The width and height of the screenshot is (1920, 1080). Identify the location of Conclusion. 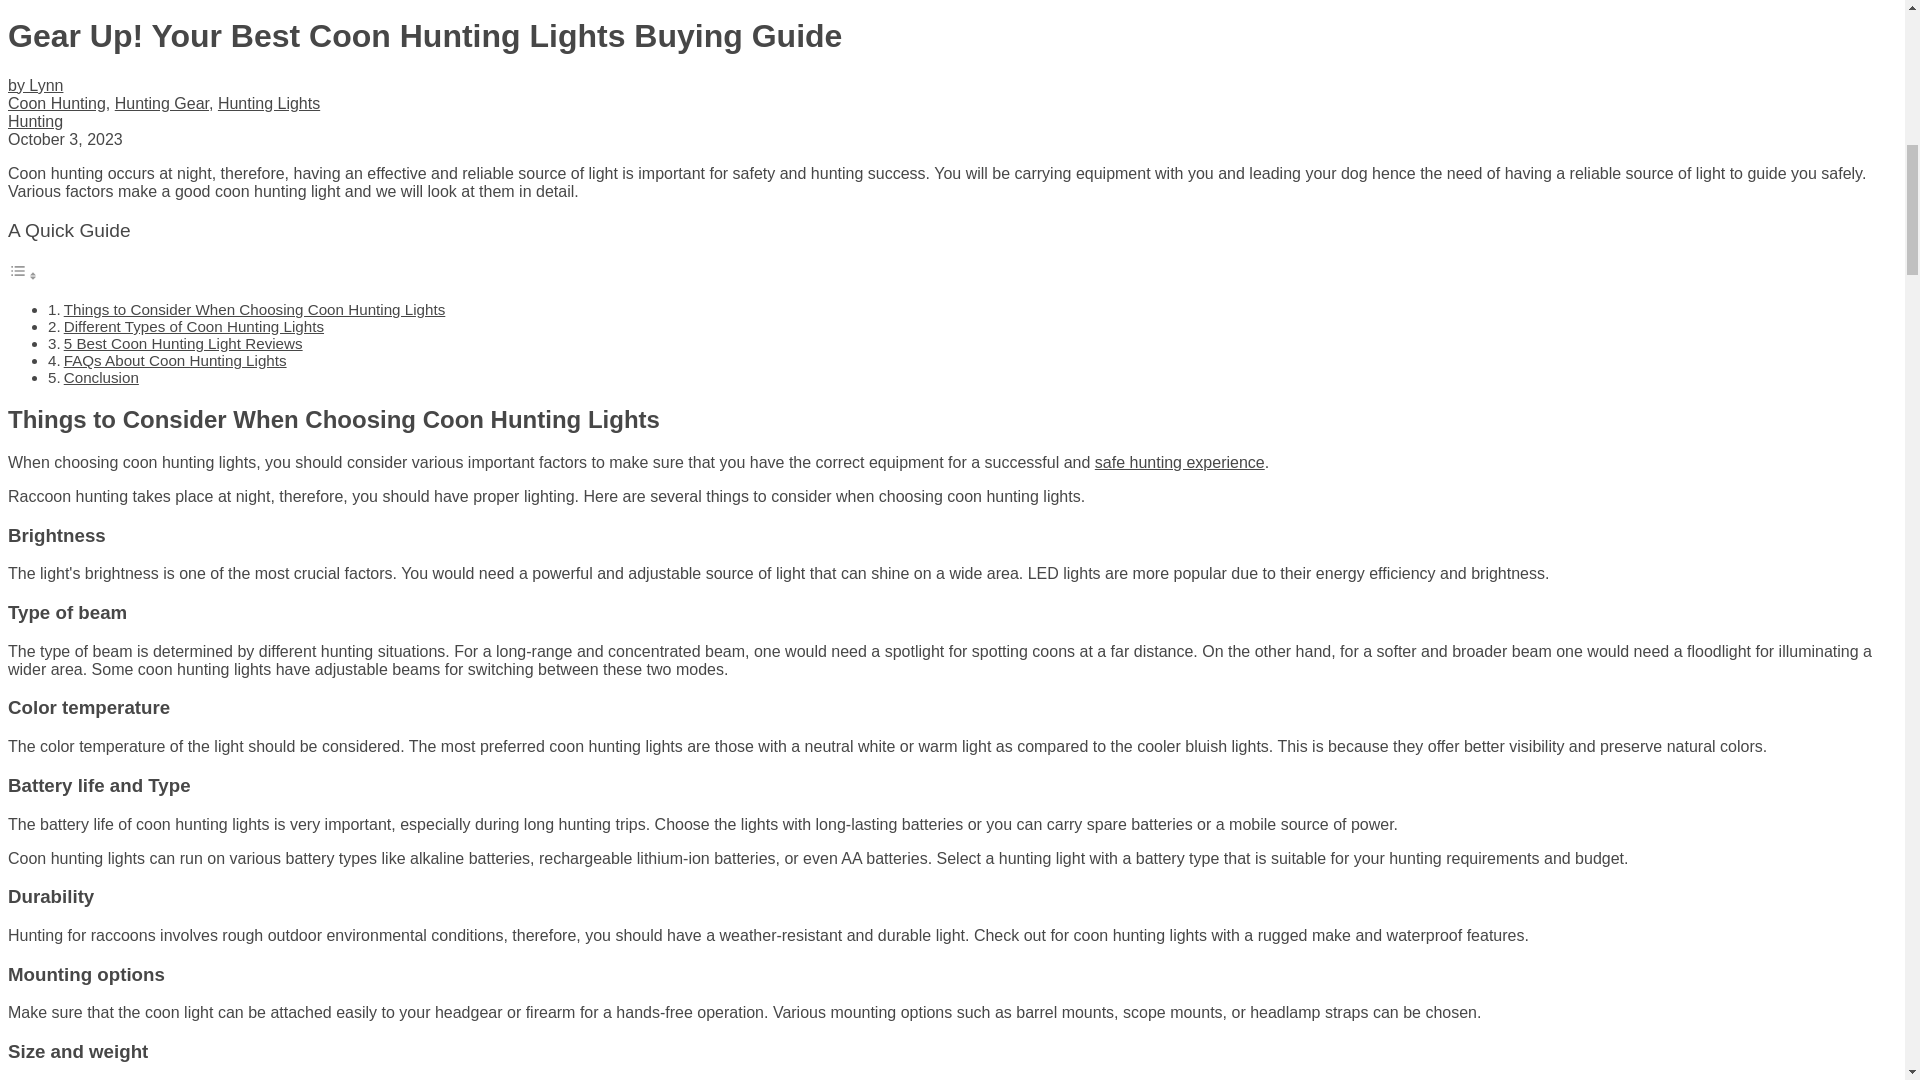
(100, 377).